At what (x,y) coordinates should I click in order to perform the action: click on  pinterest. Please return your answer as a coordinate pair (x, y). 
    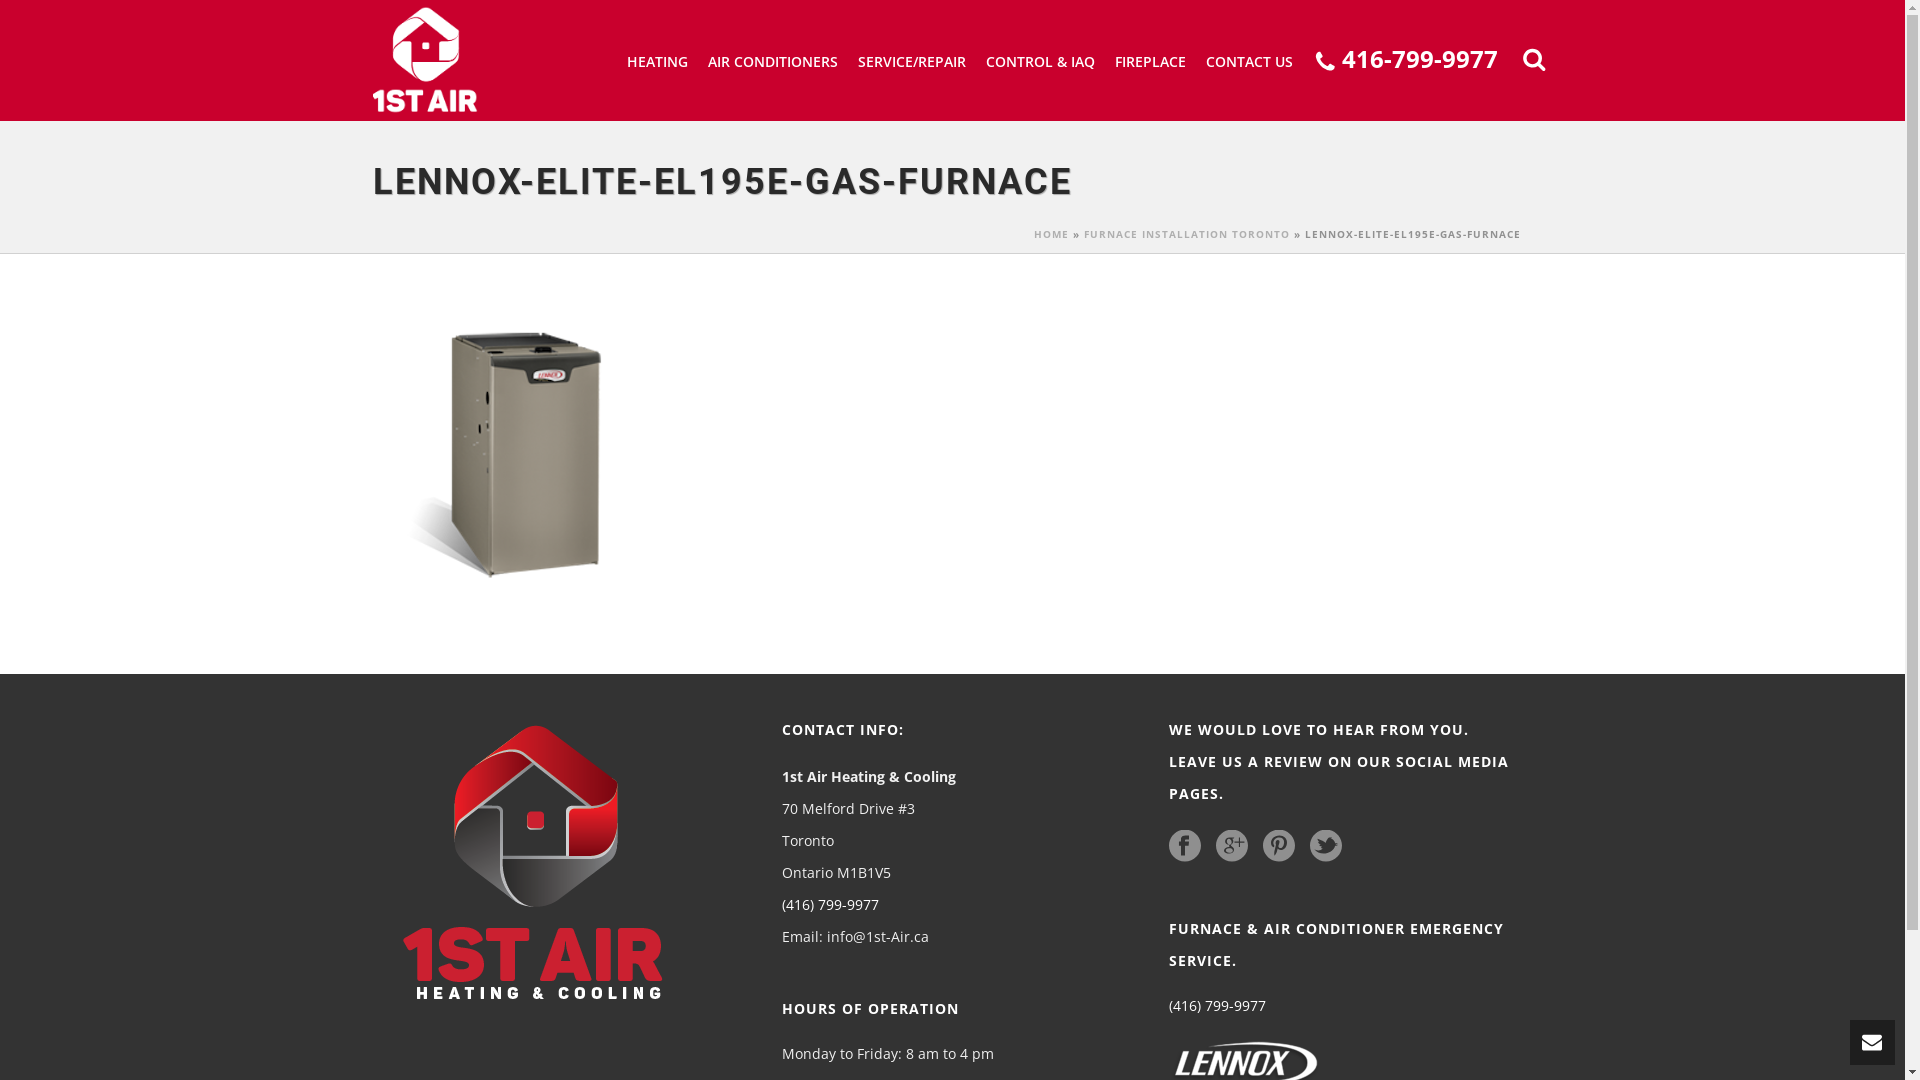
    Looking at the image, I should click on (1279, 847).